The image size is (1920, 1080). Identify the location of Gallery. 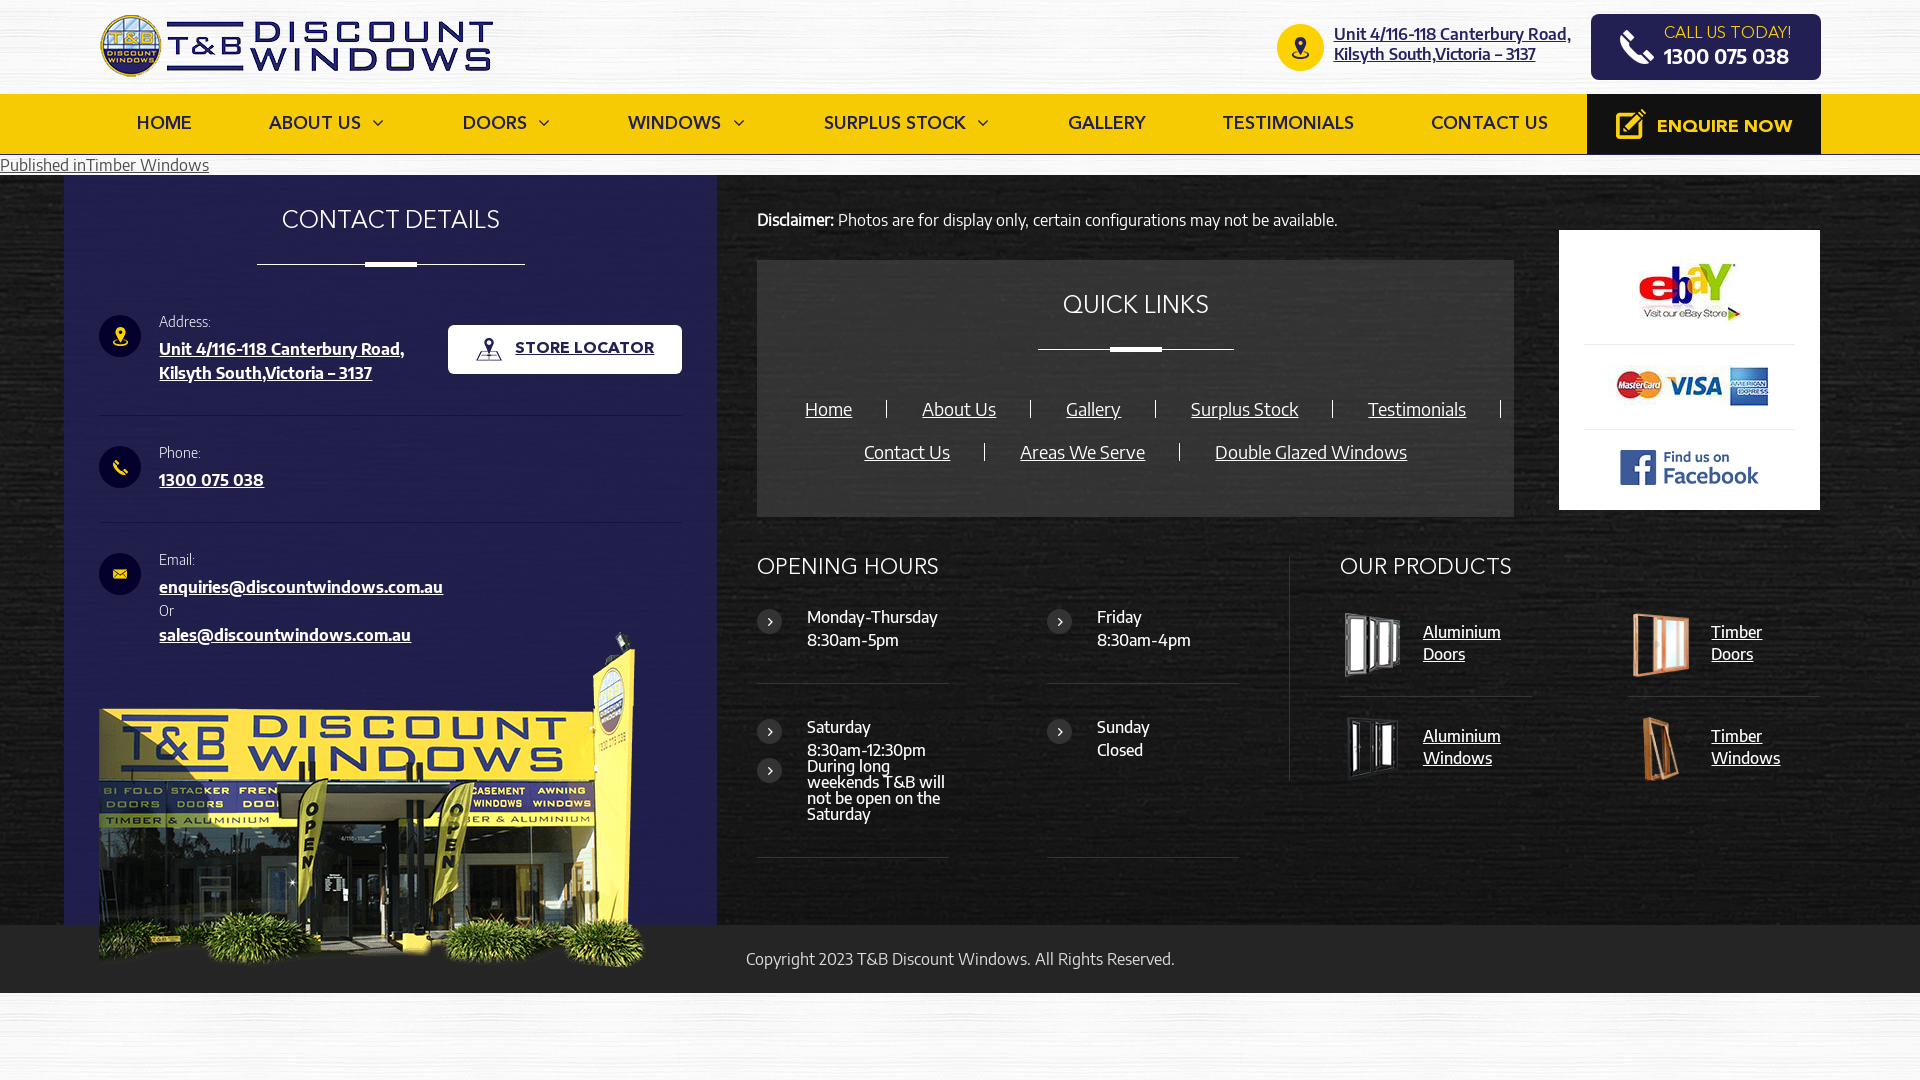
(1094, 409).